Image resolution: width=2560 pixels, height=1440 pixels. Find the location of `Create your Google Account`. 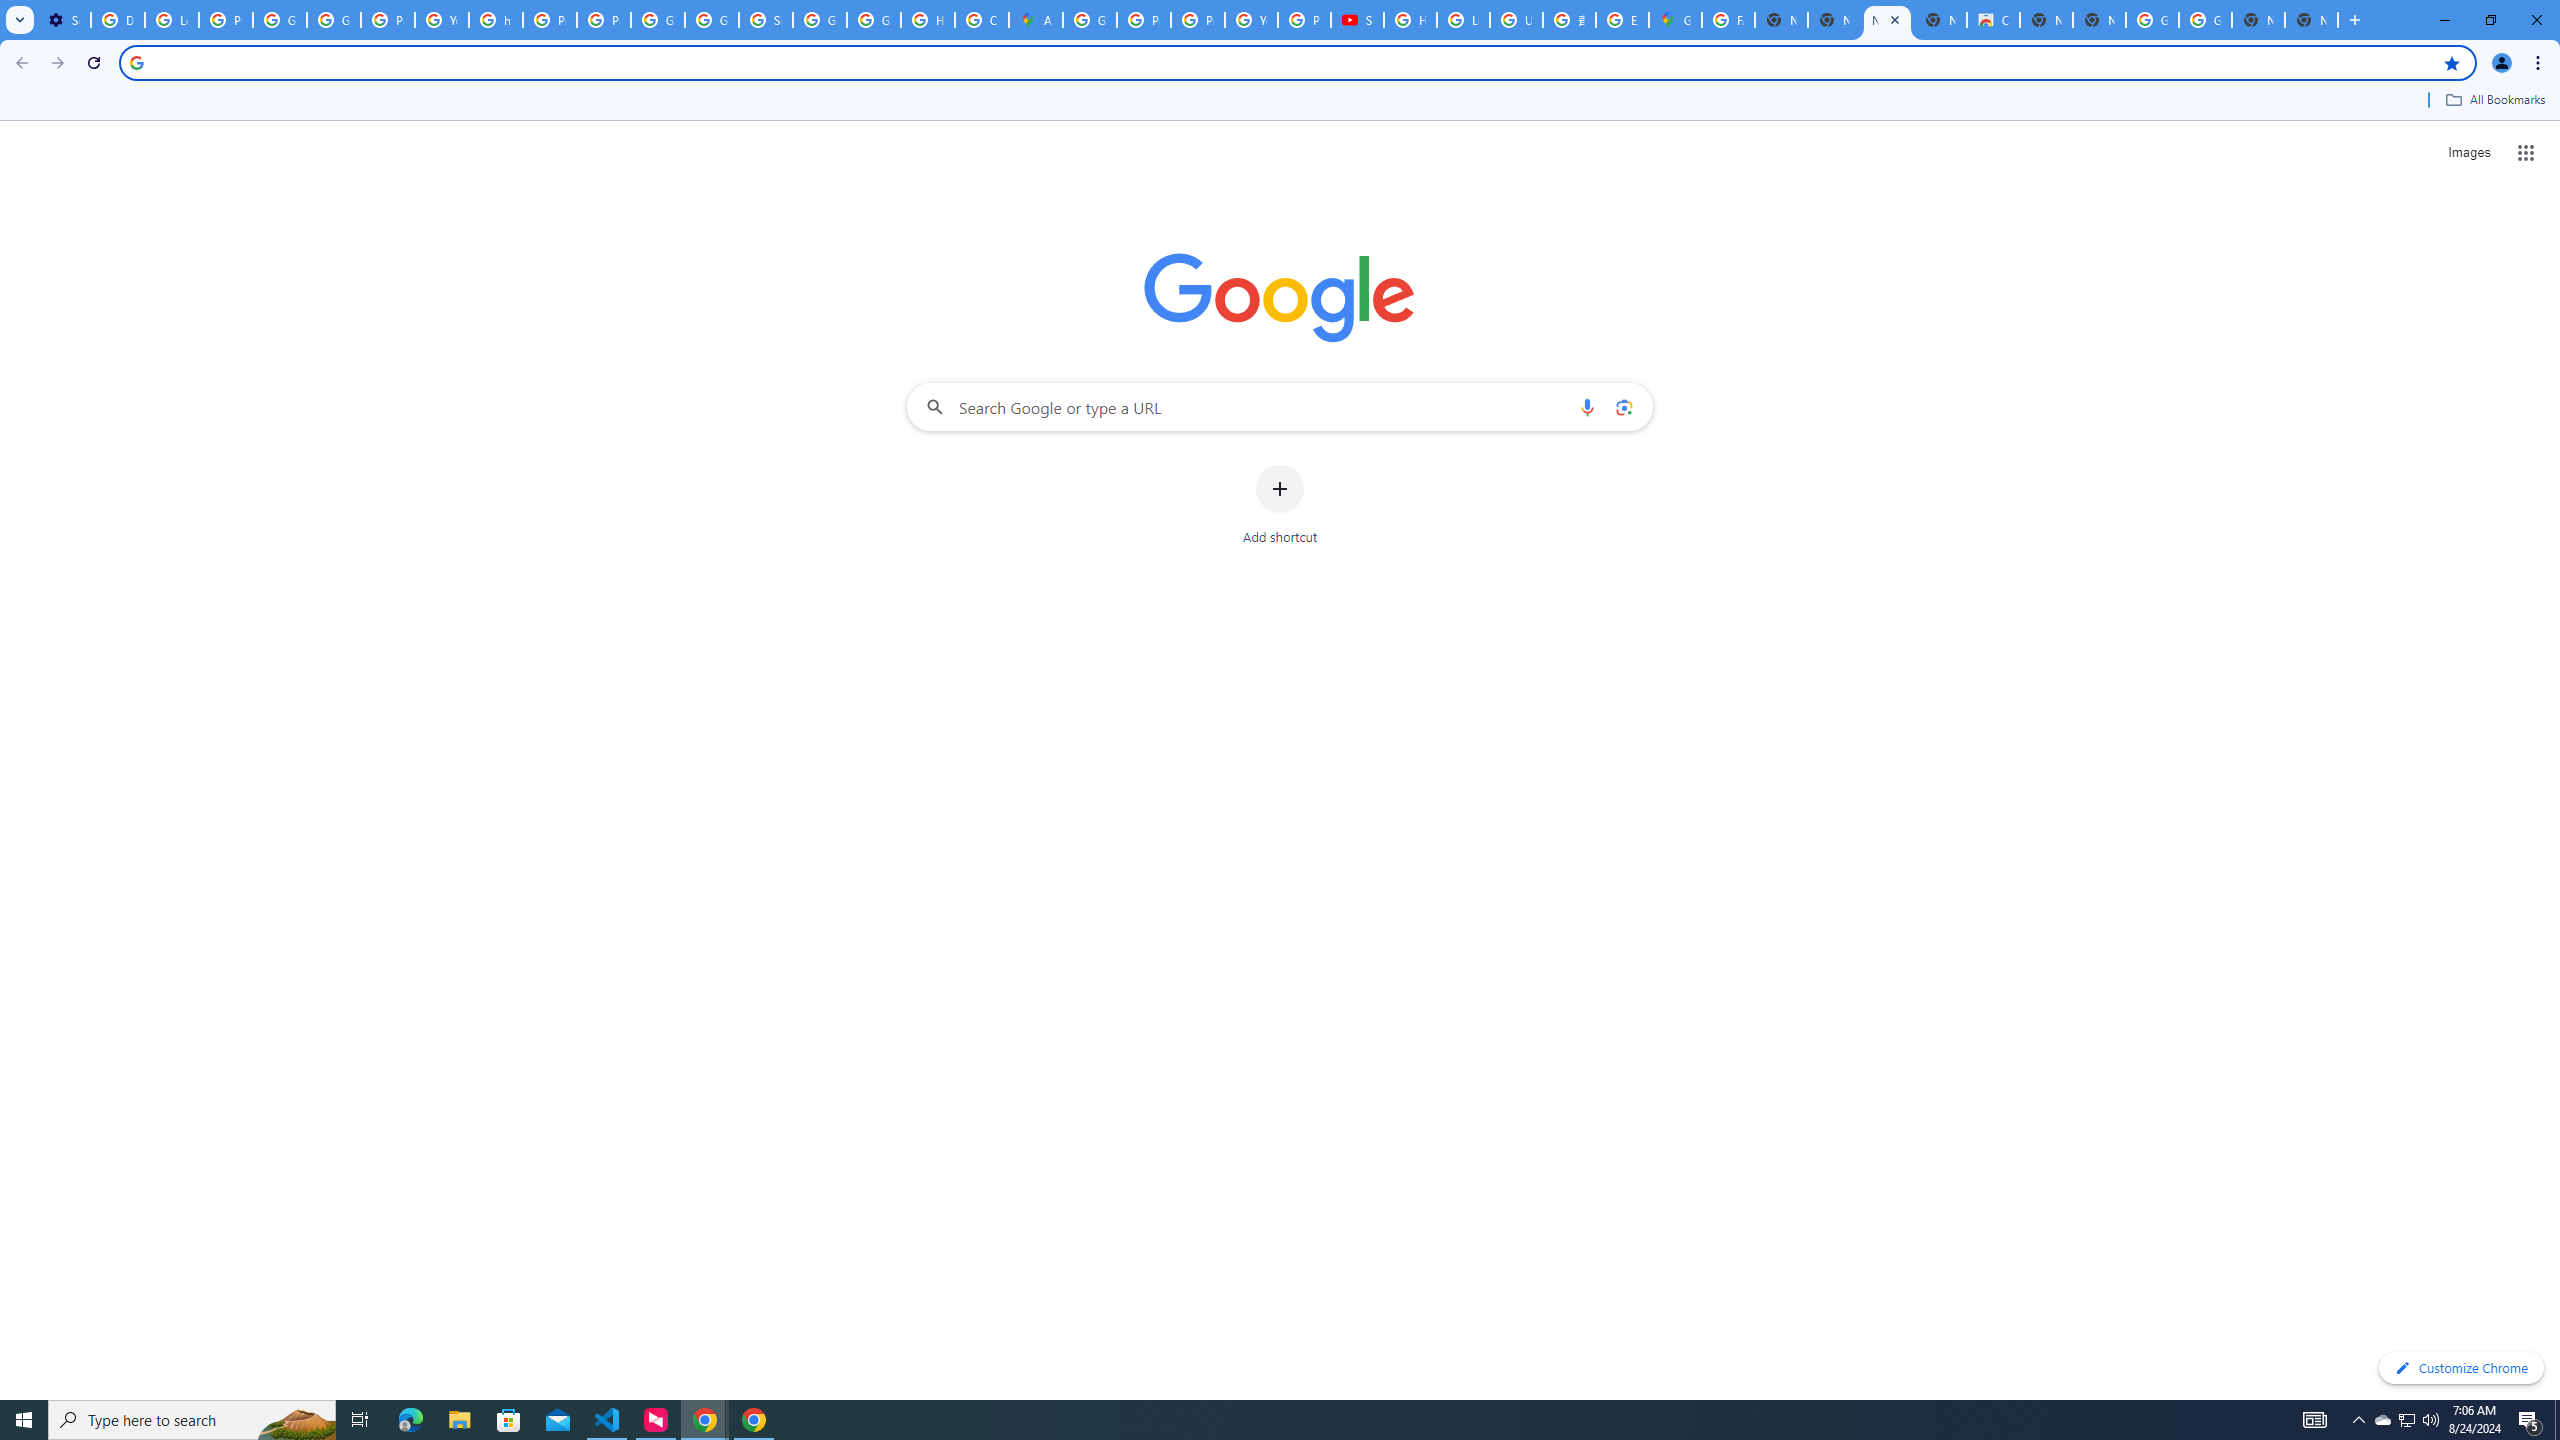

Create your Google Account is located at coordinates (982, 20).